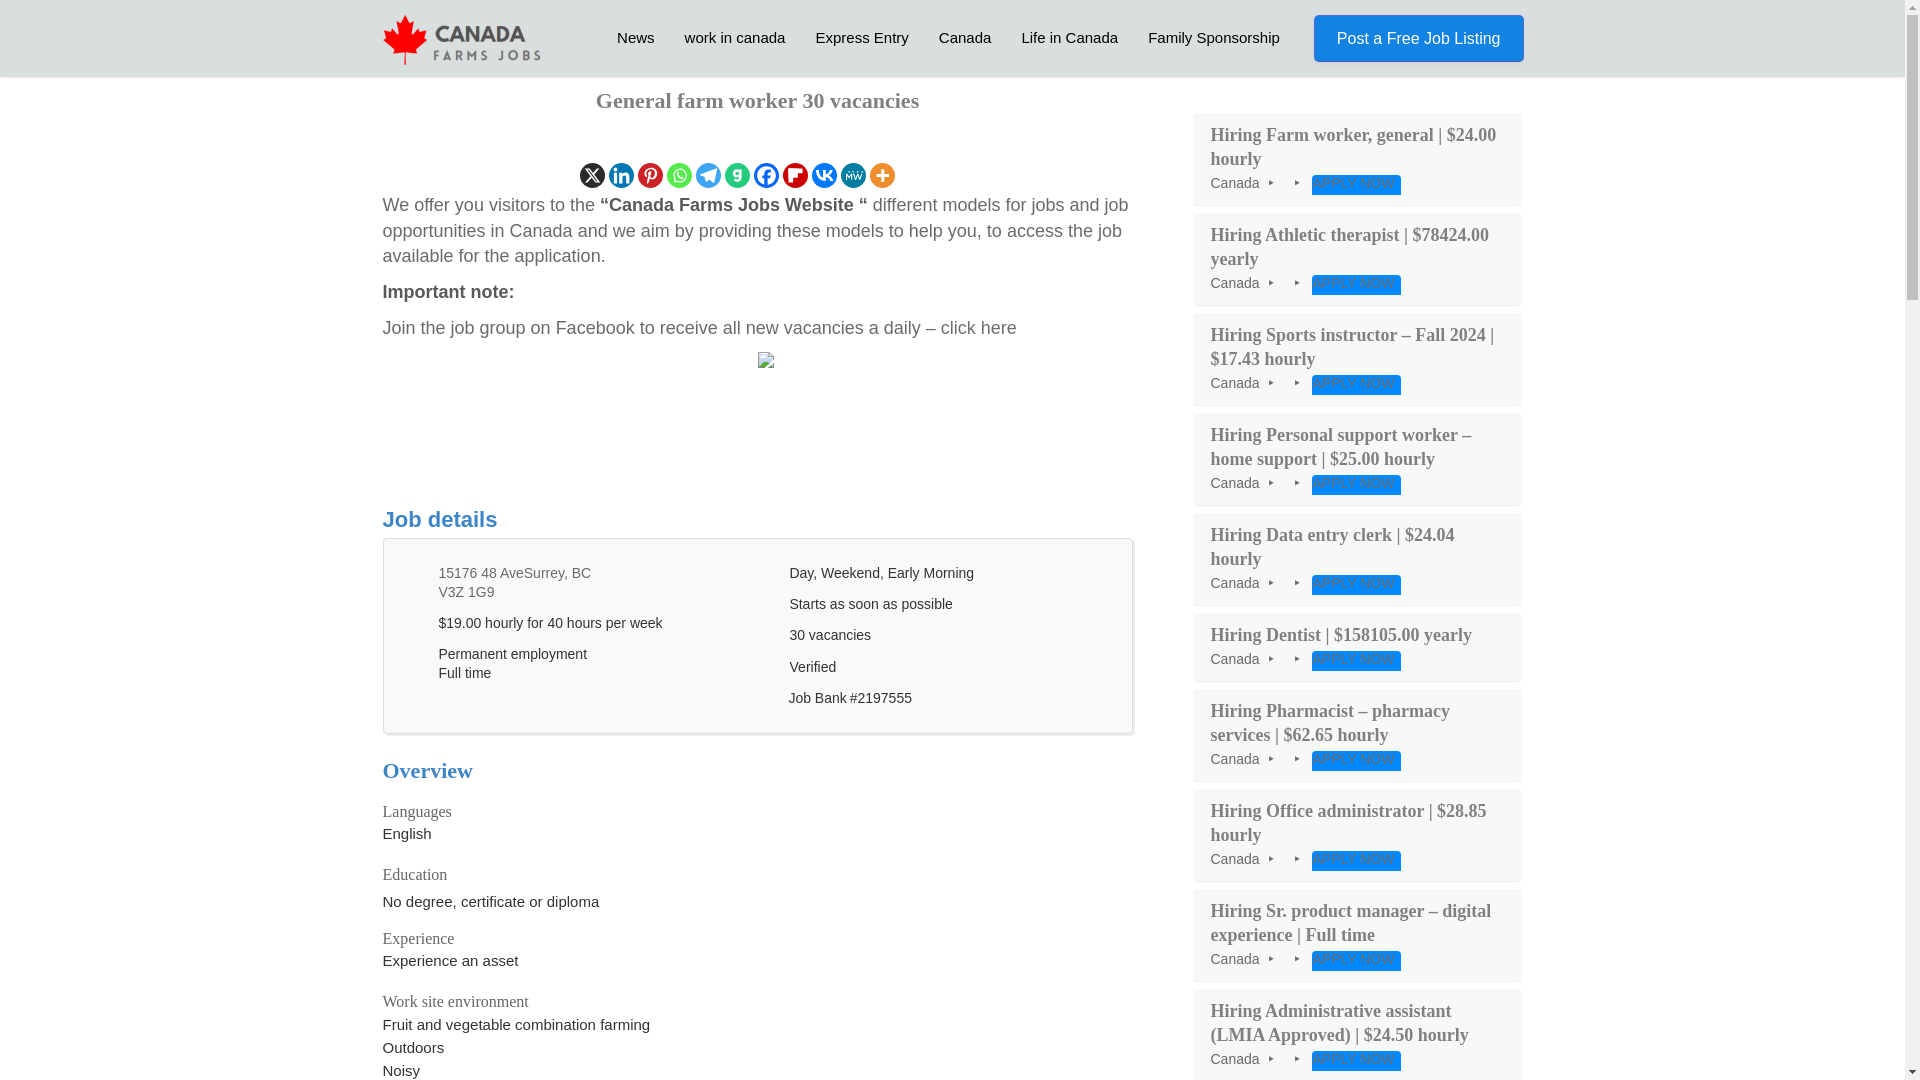  What do you see at coordinates (620, 175) in the screenshot?
I see `Linkedin` at bounding box center [620, 175].